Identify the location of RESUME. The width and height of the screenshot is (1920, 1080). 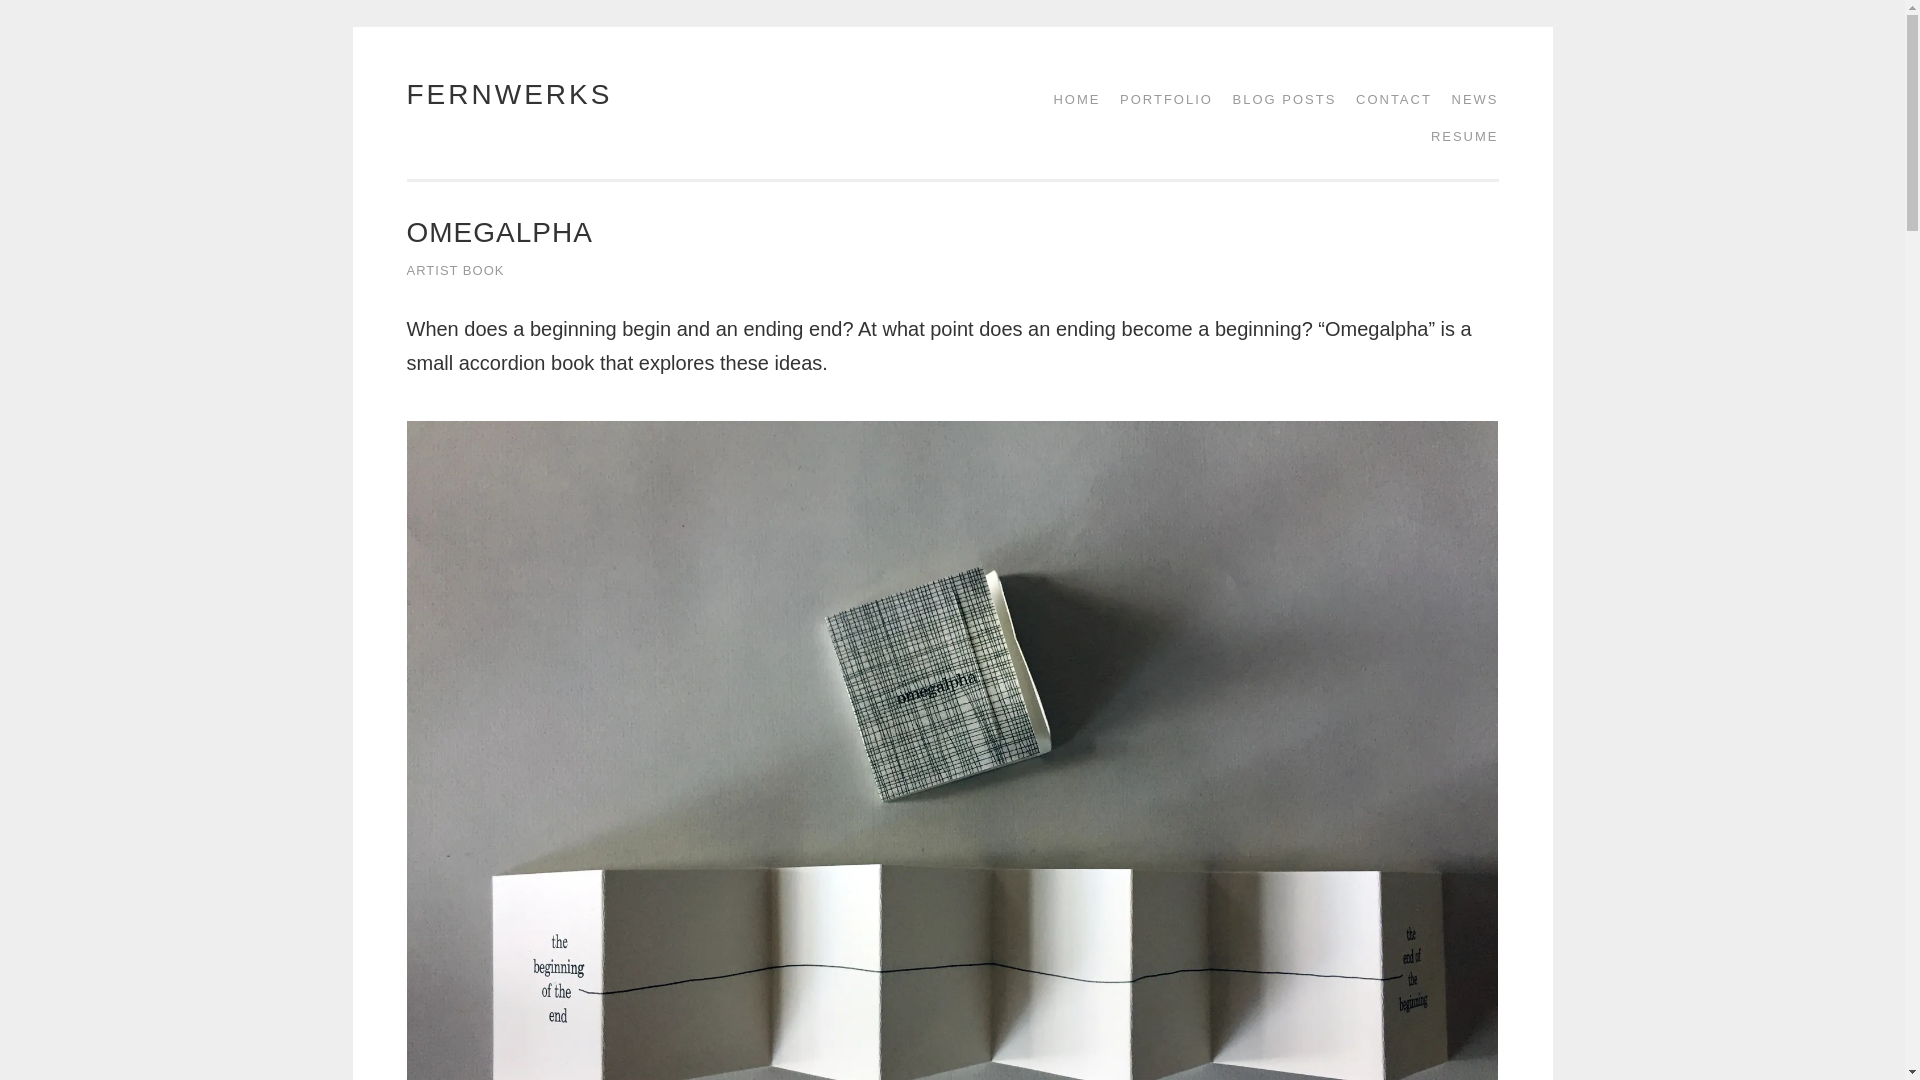
(1458, 136).